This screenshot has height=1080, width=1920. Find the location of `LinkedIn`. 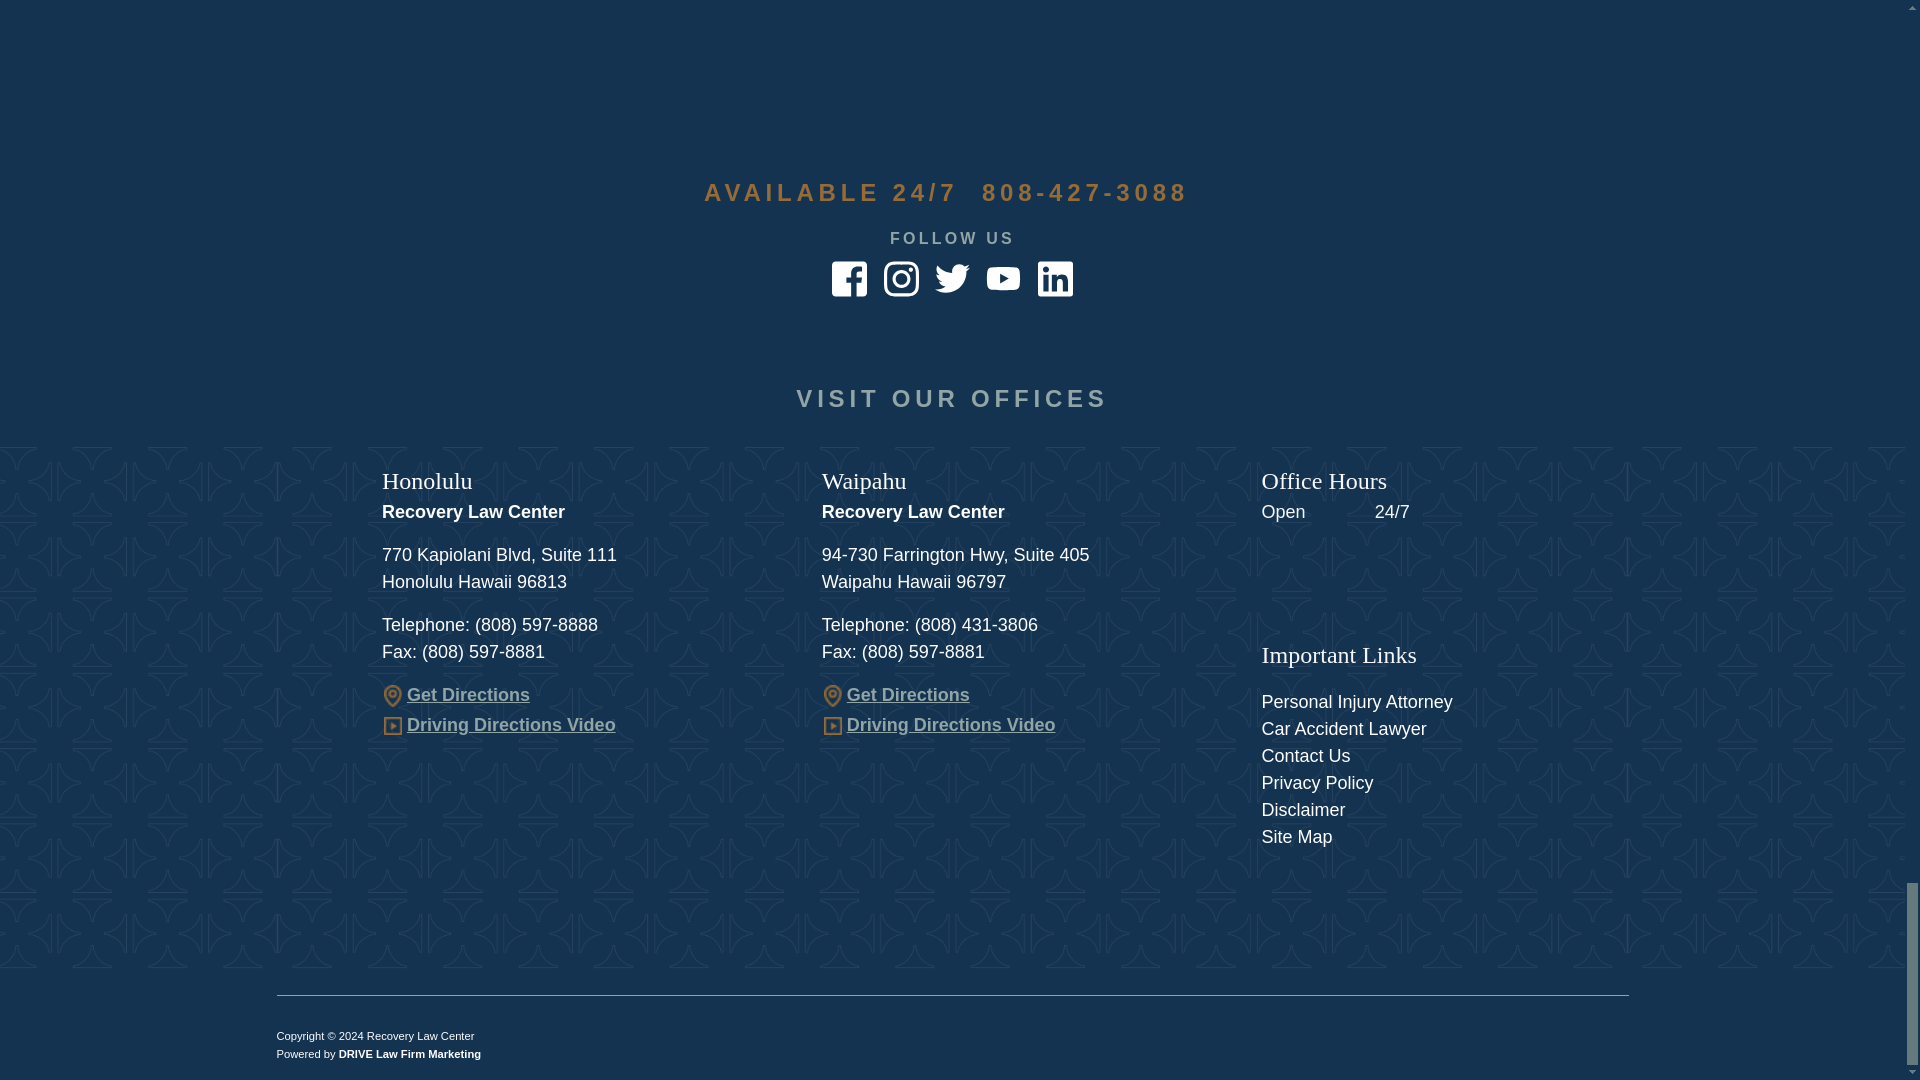

LinkedIn is located at coordinates (1056, 277).